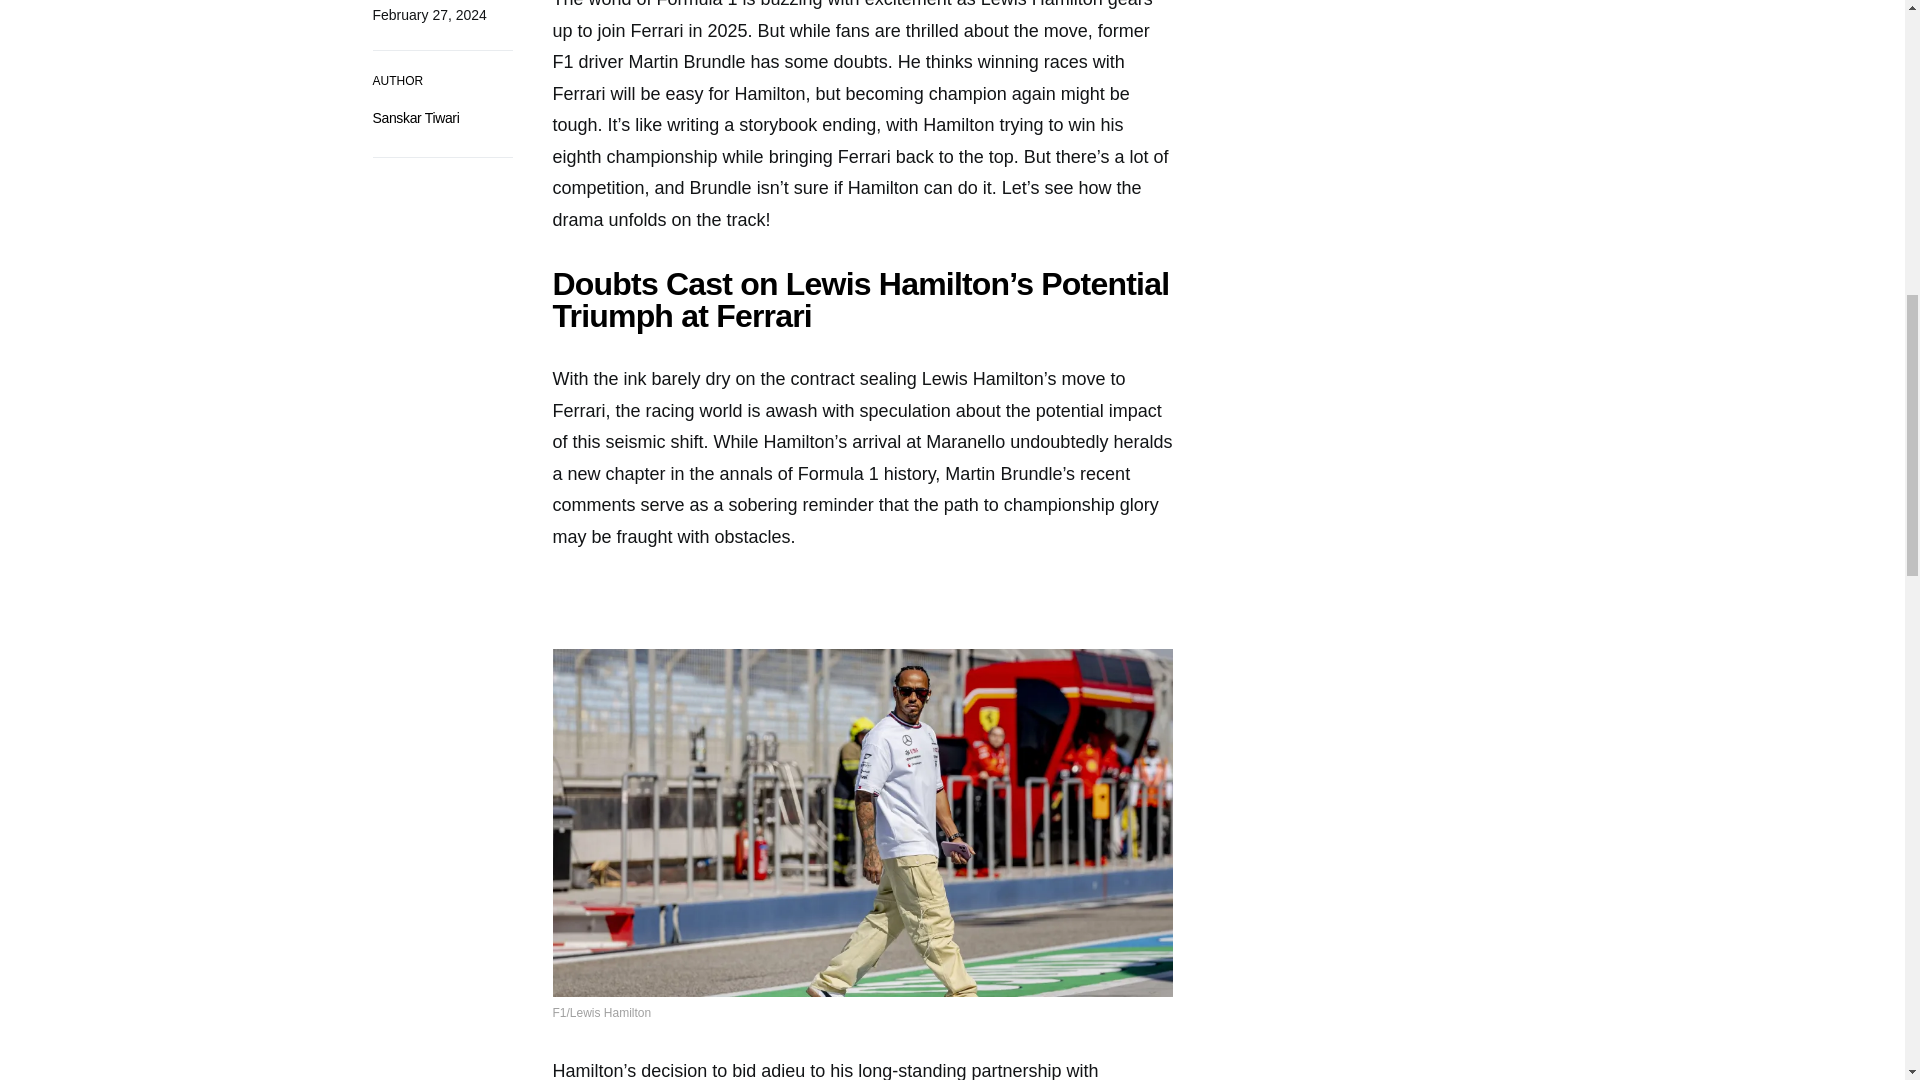 The width and height of the screenshot is (1920, 1080). What do you see at coordinates (415, 118) in the screenshot?
I see `Sanskar Tiwari` at bounding box center [415, 118].